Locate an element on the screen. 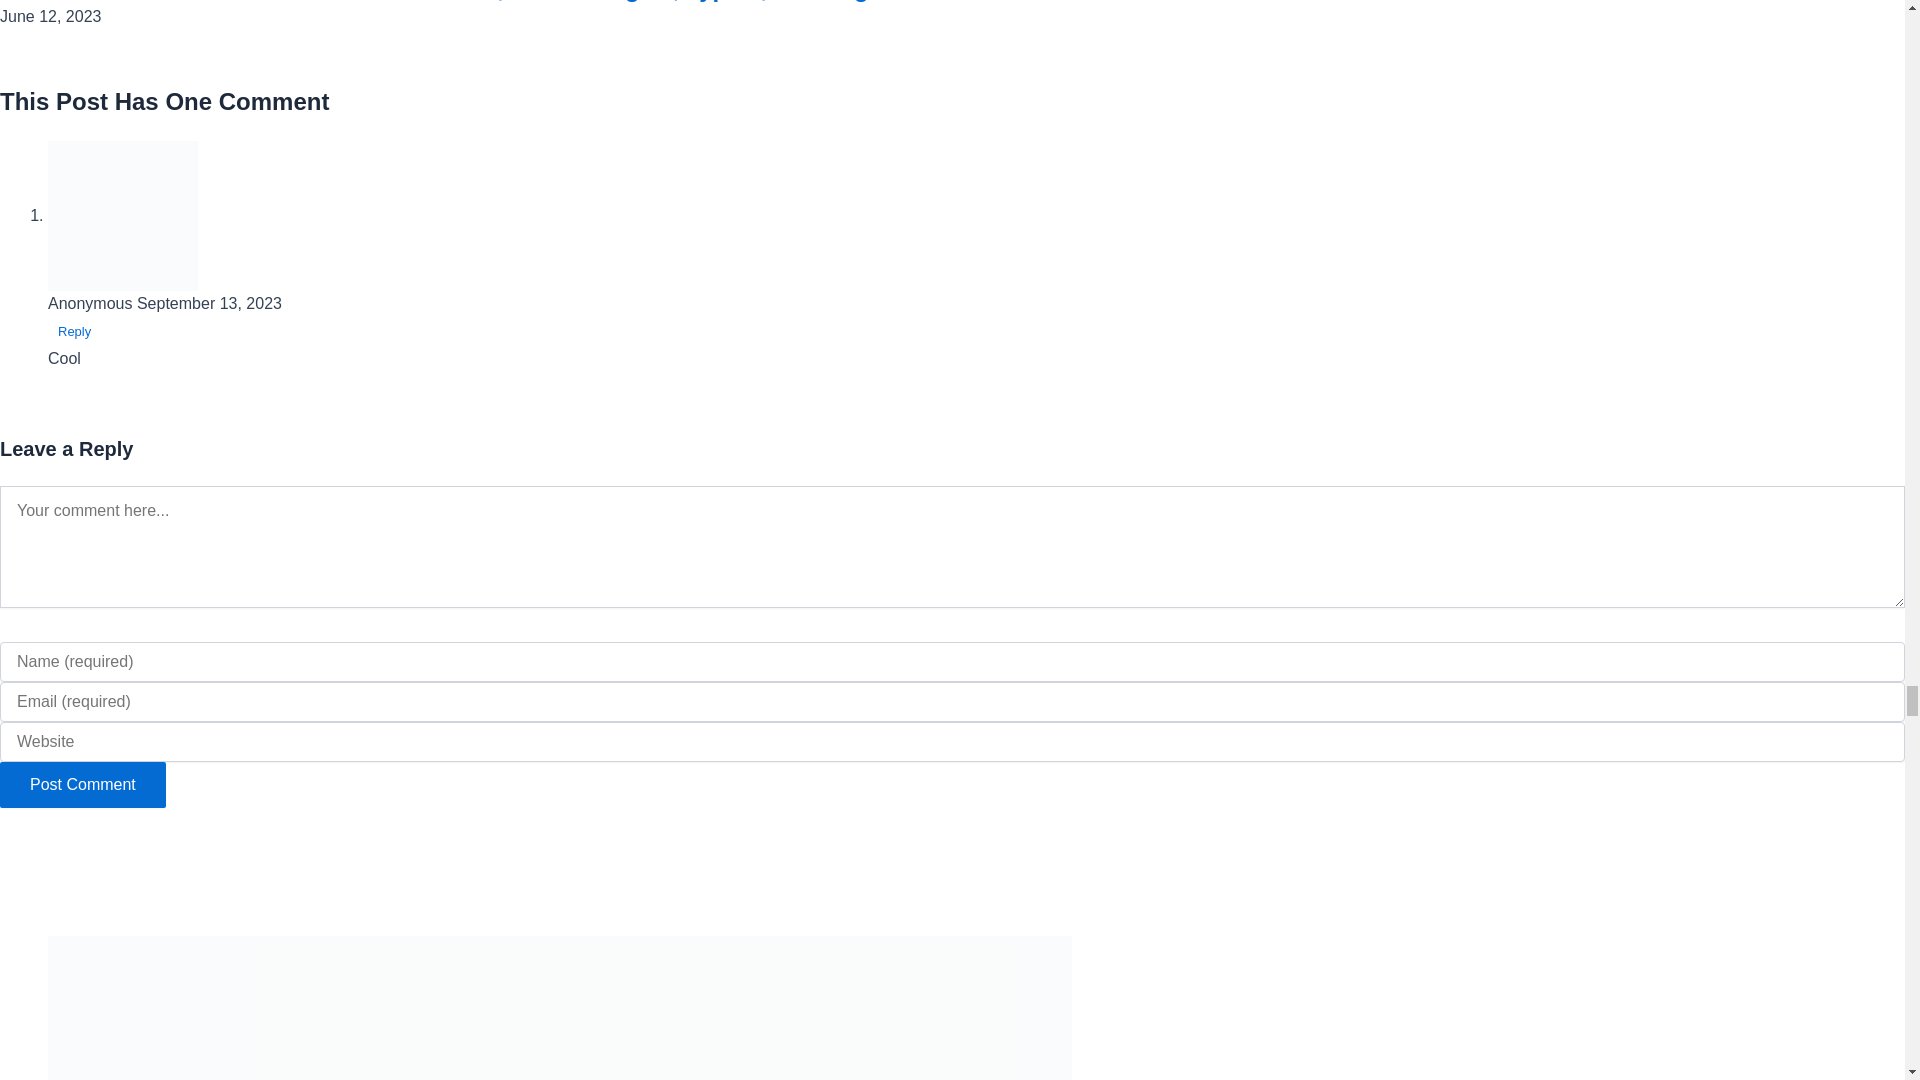 Image resolution: width=1920 pixels, height=1080 pixels. Post Comment is located at coordinates (82, 784).